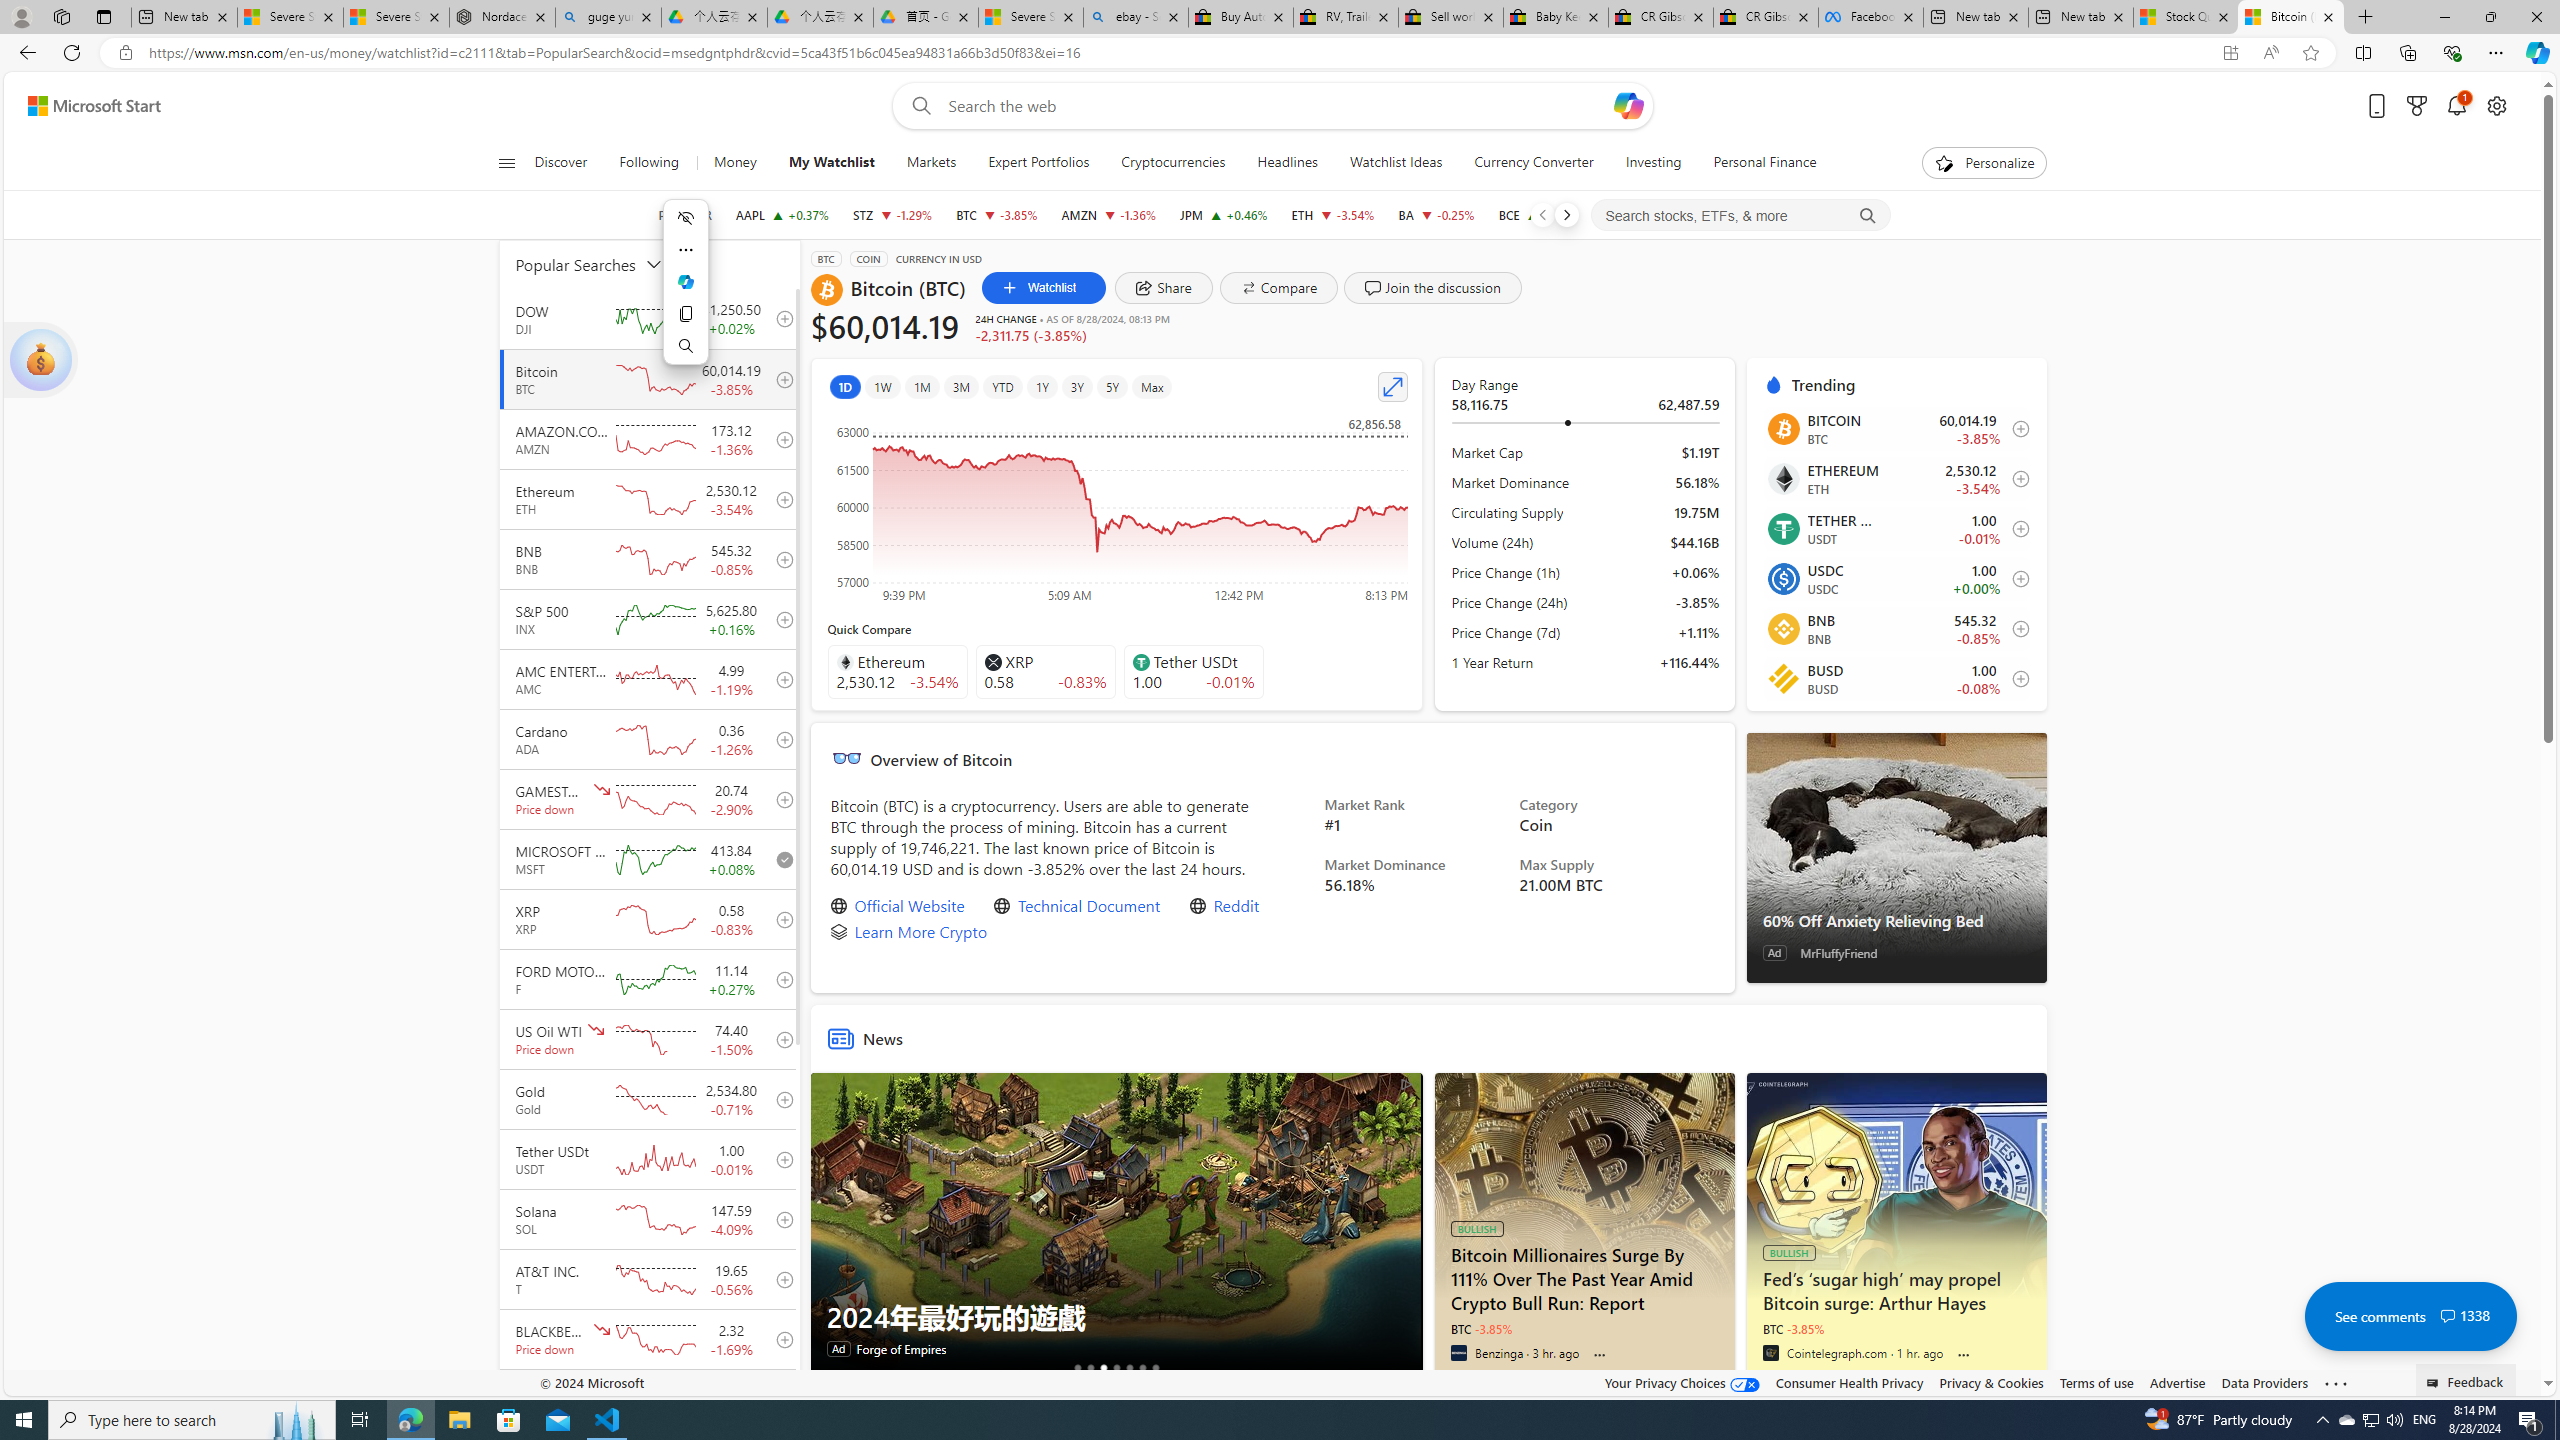 This screenshot has width=2560, height=1440. I want to click on guge yunpan - Search, so click(608, 17).